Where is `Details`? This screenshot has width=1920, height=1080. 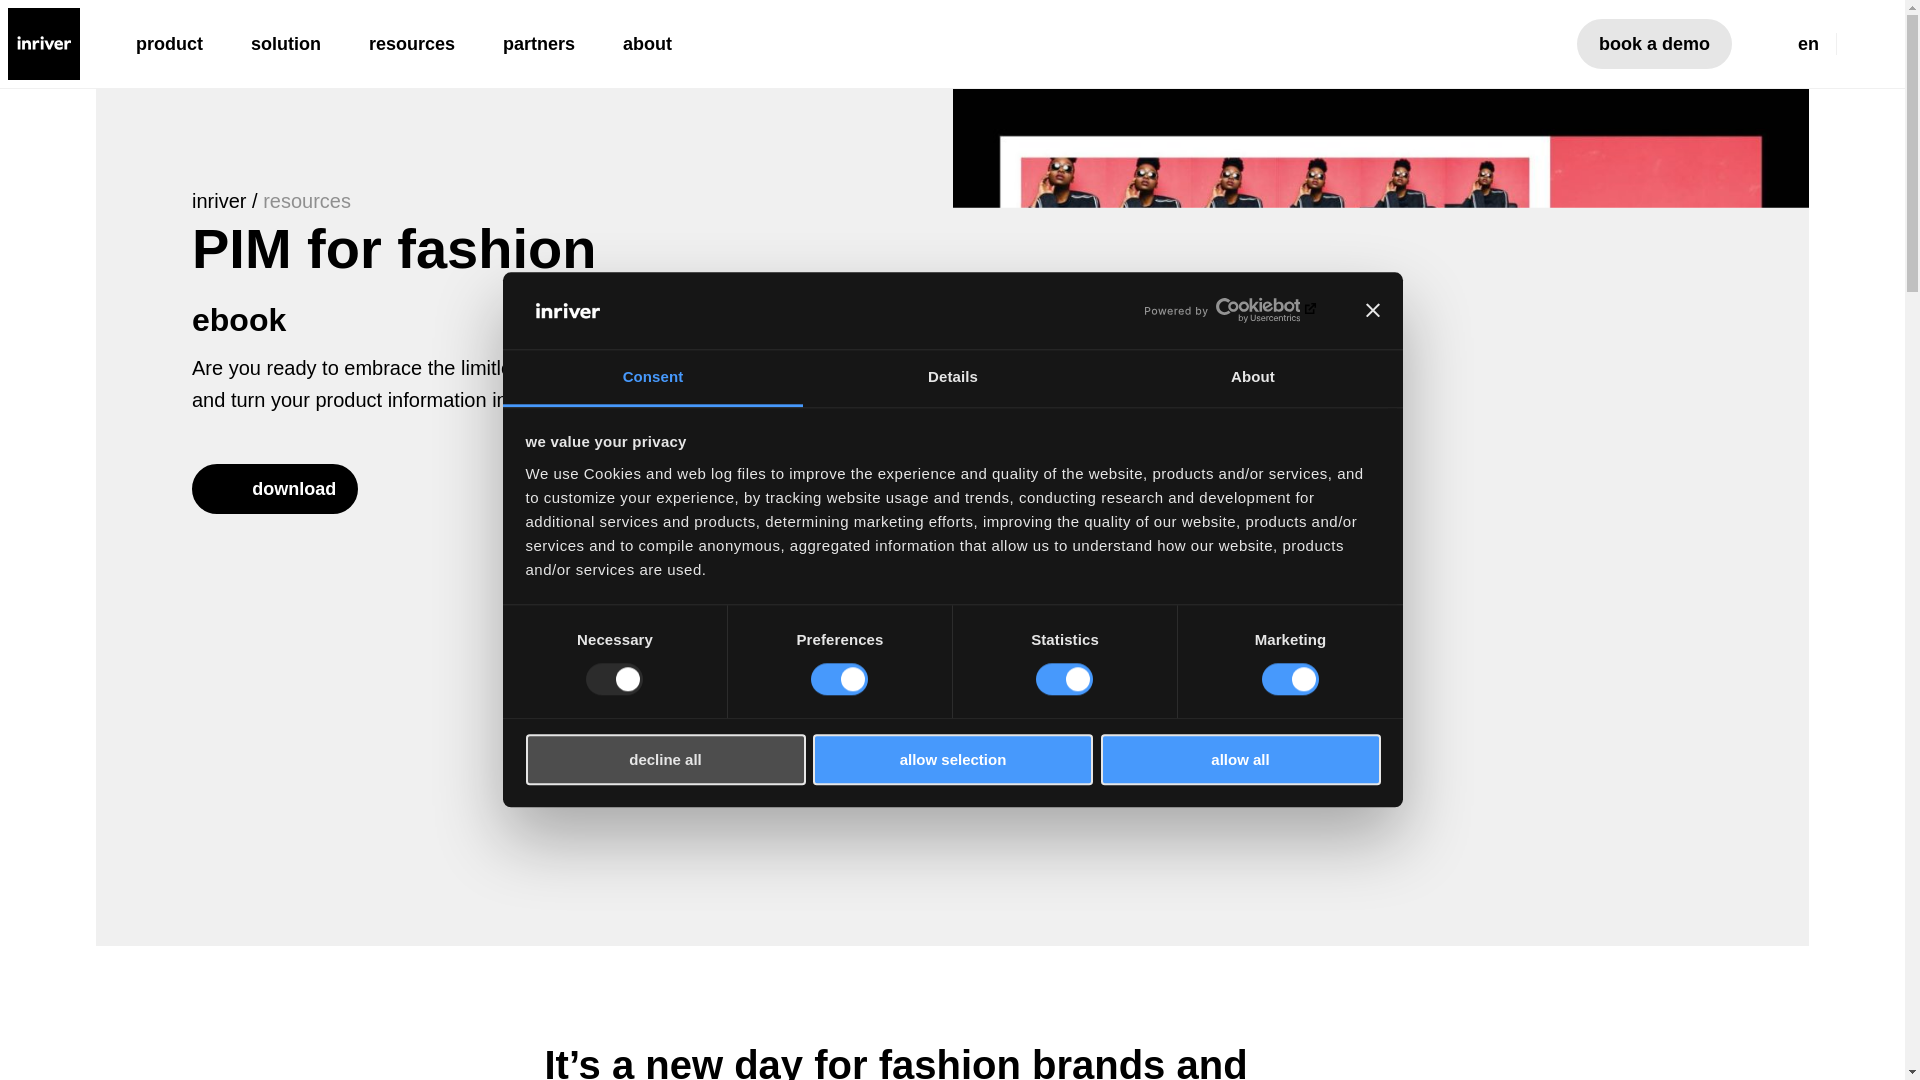
Details is located at coordinates (952, 378).